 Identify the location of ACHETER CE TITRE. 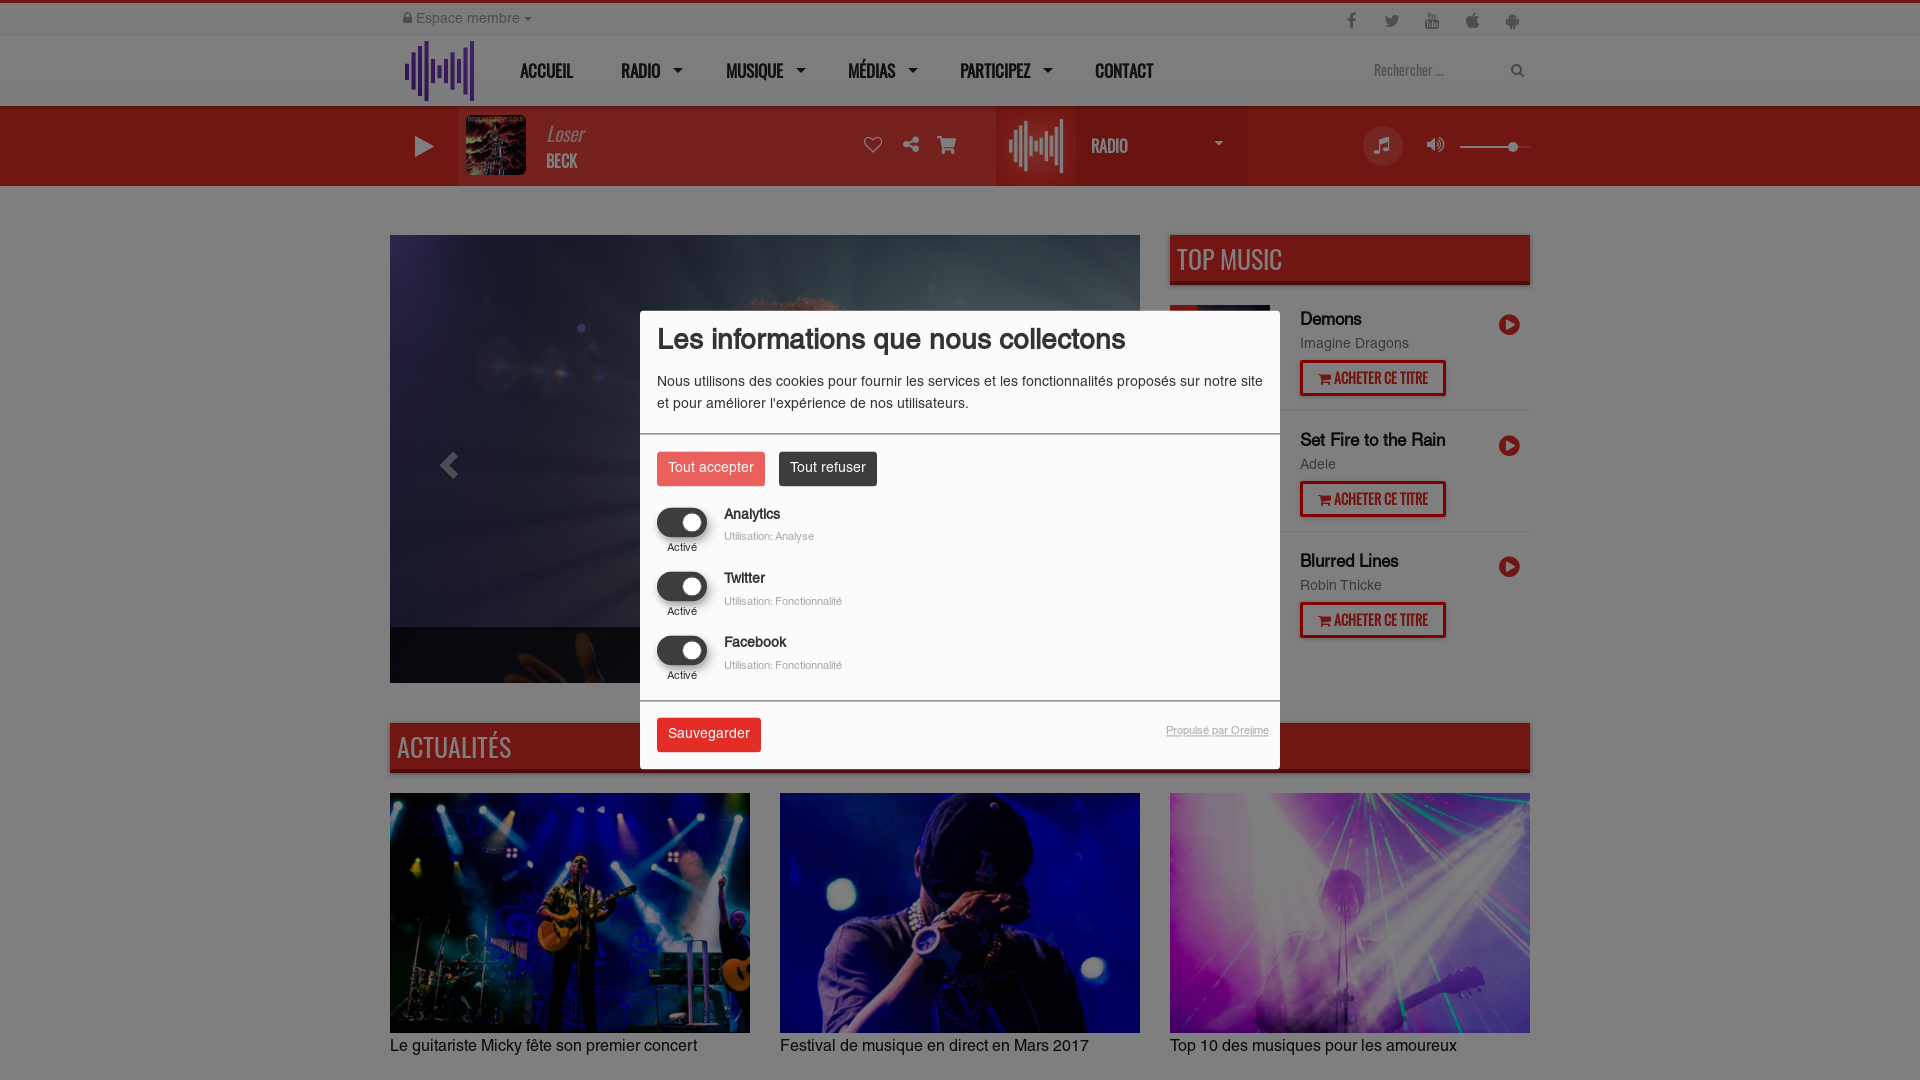
(1373, 620).